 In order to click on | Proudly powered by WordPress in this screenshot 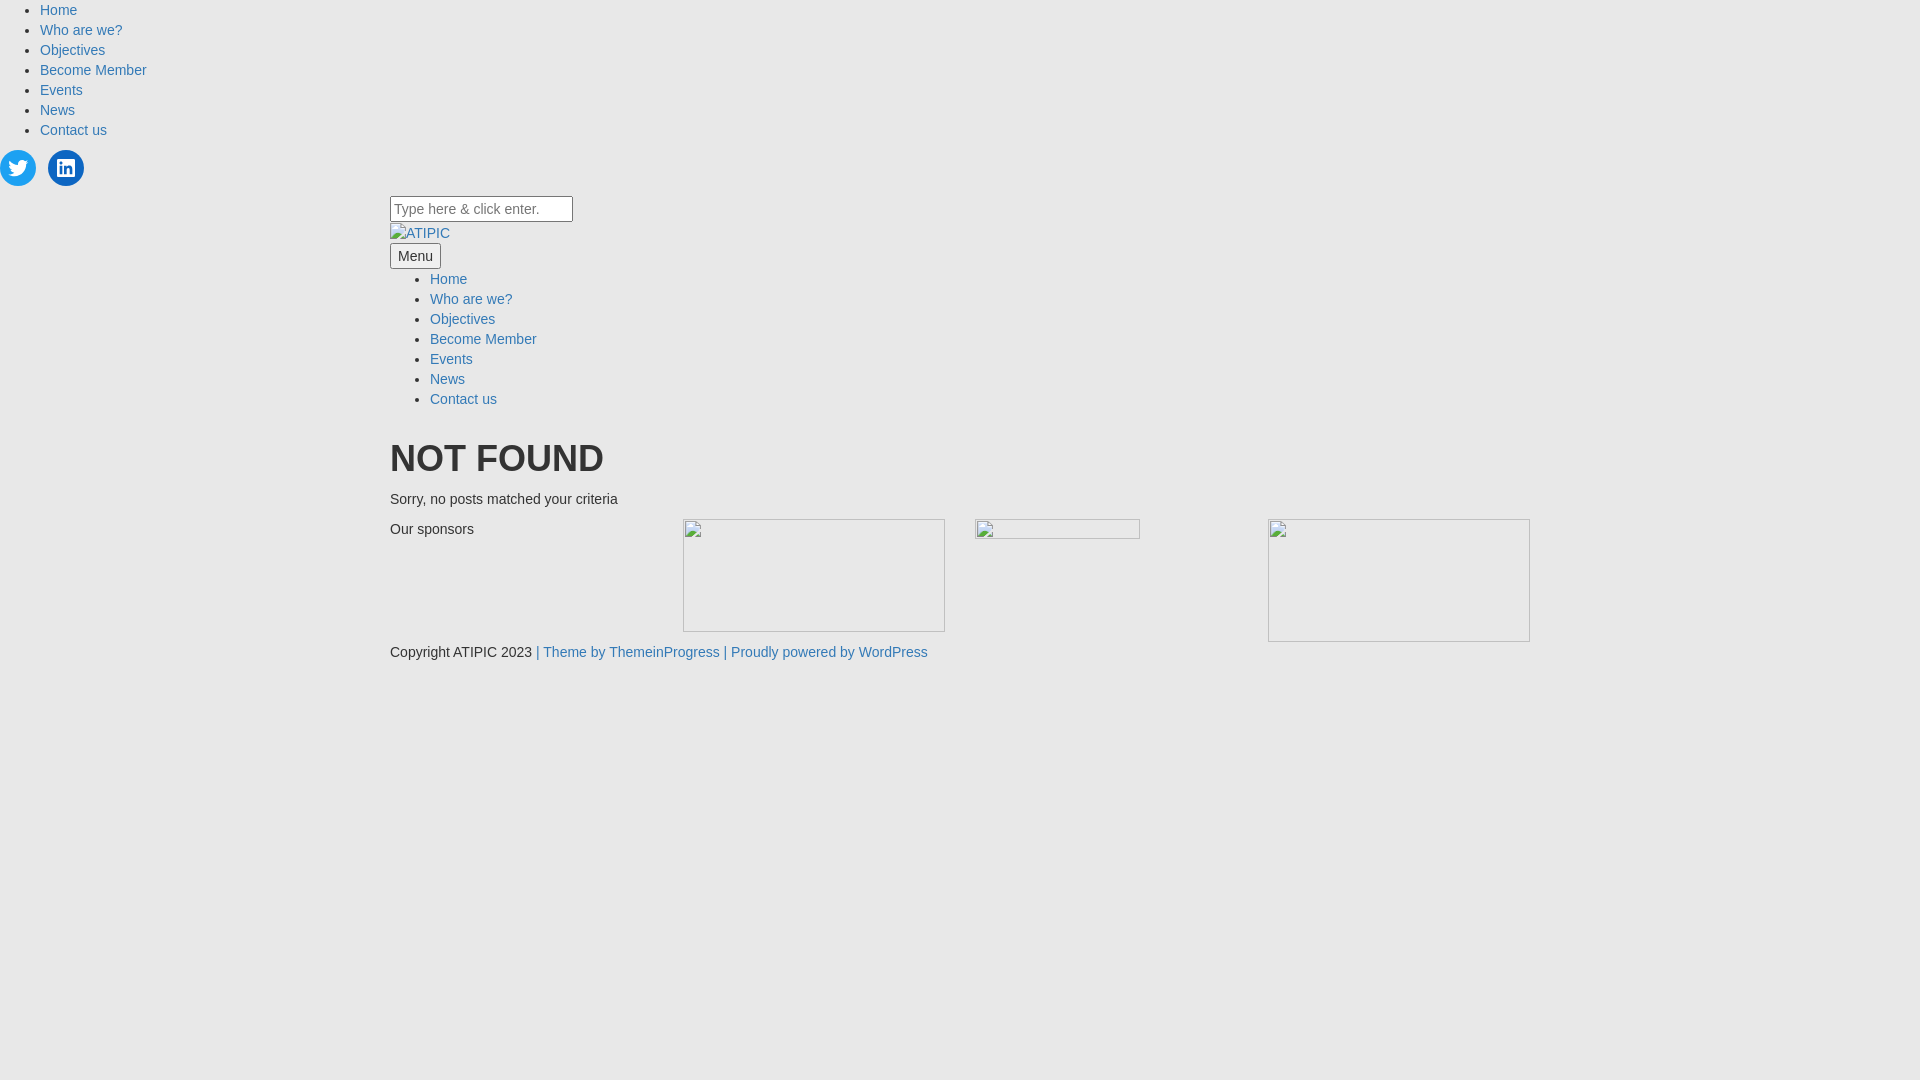, I will do `click(826, 652)`.